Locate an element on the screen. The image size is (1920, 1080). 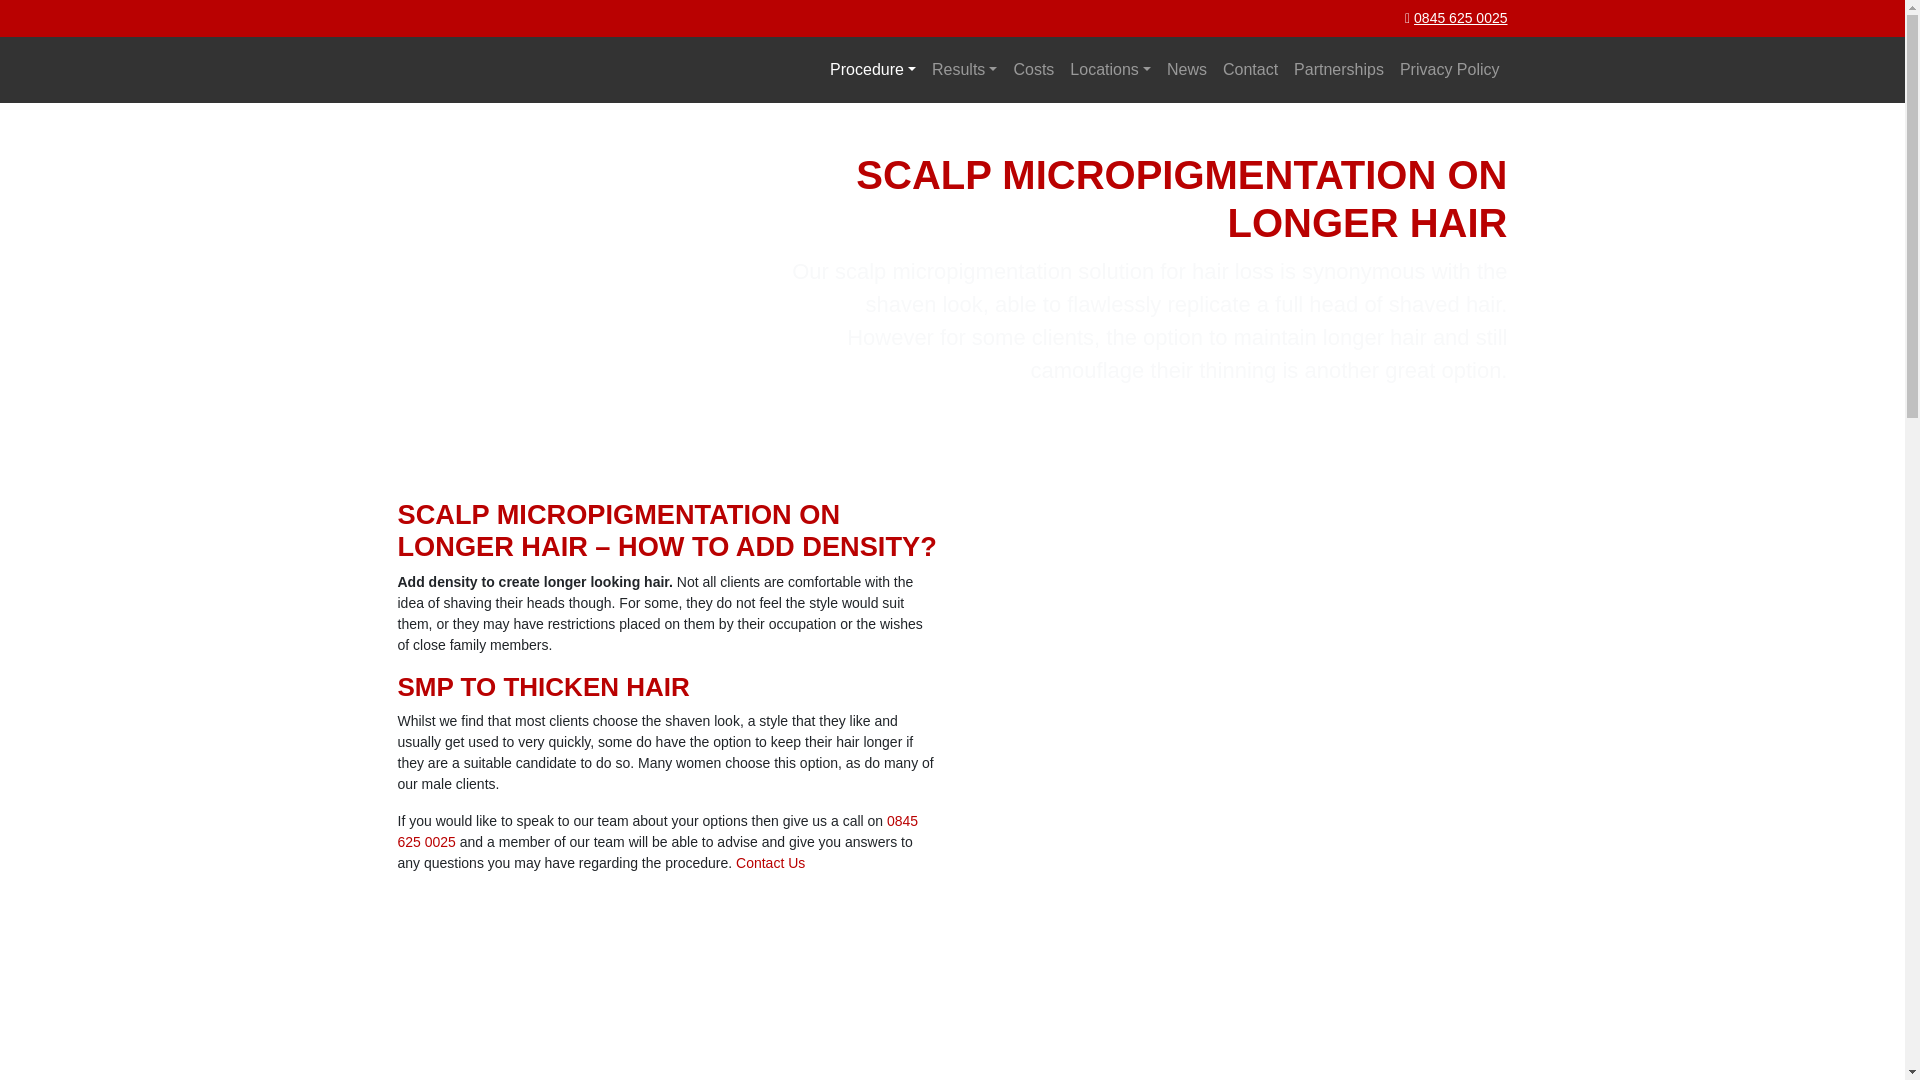
News is located at coordinates (1187, 69).